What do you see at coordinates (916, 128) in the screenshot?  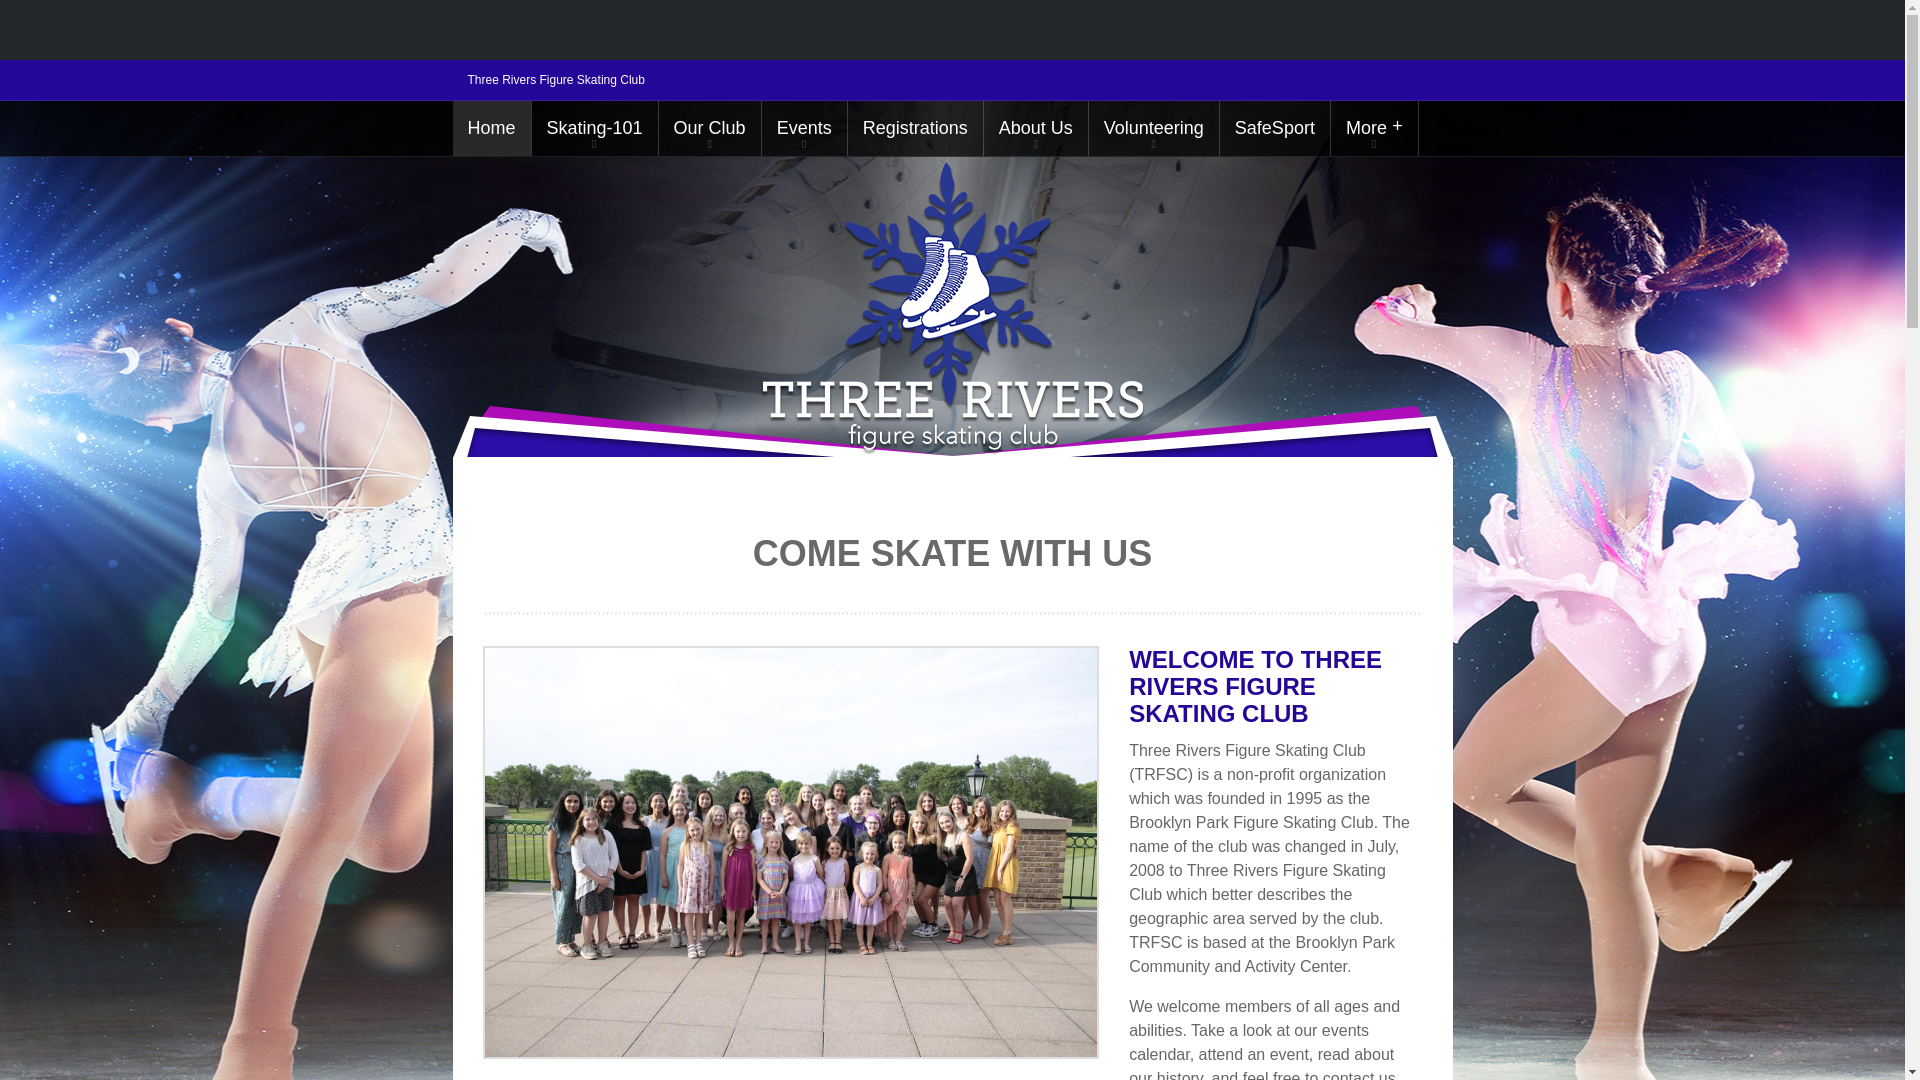 I see `Registrations` at bounding box center [916, 128].